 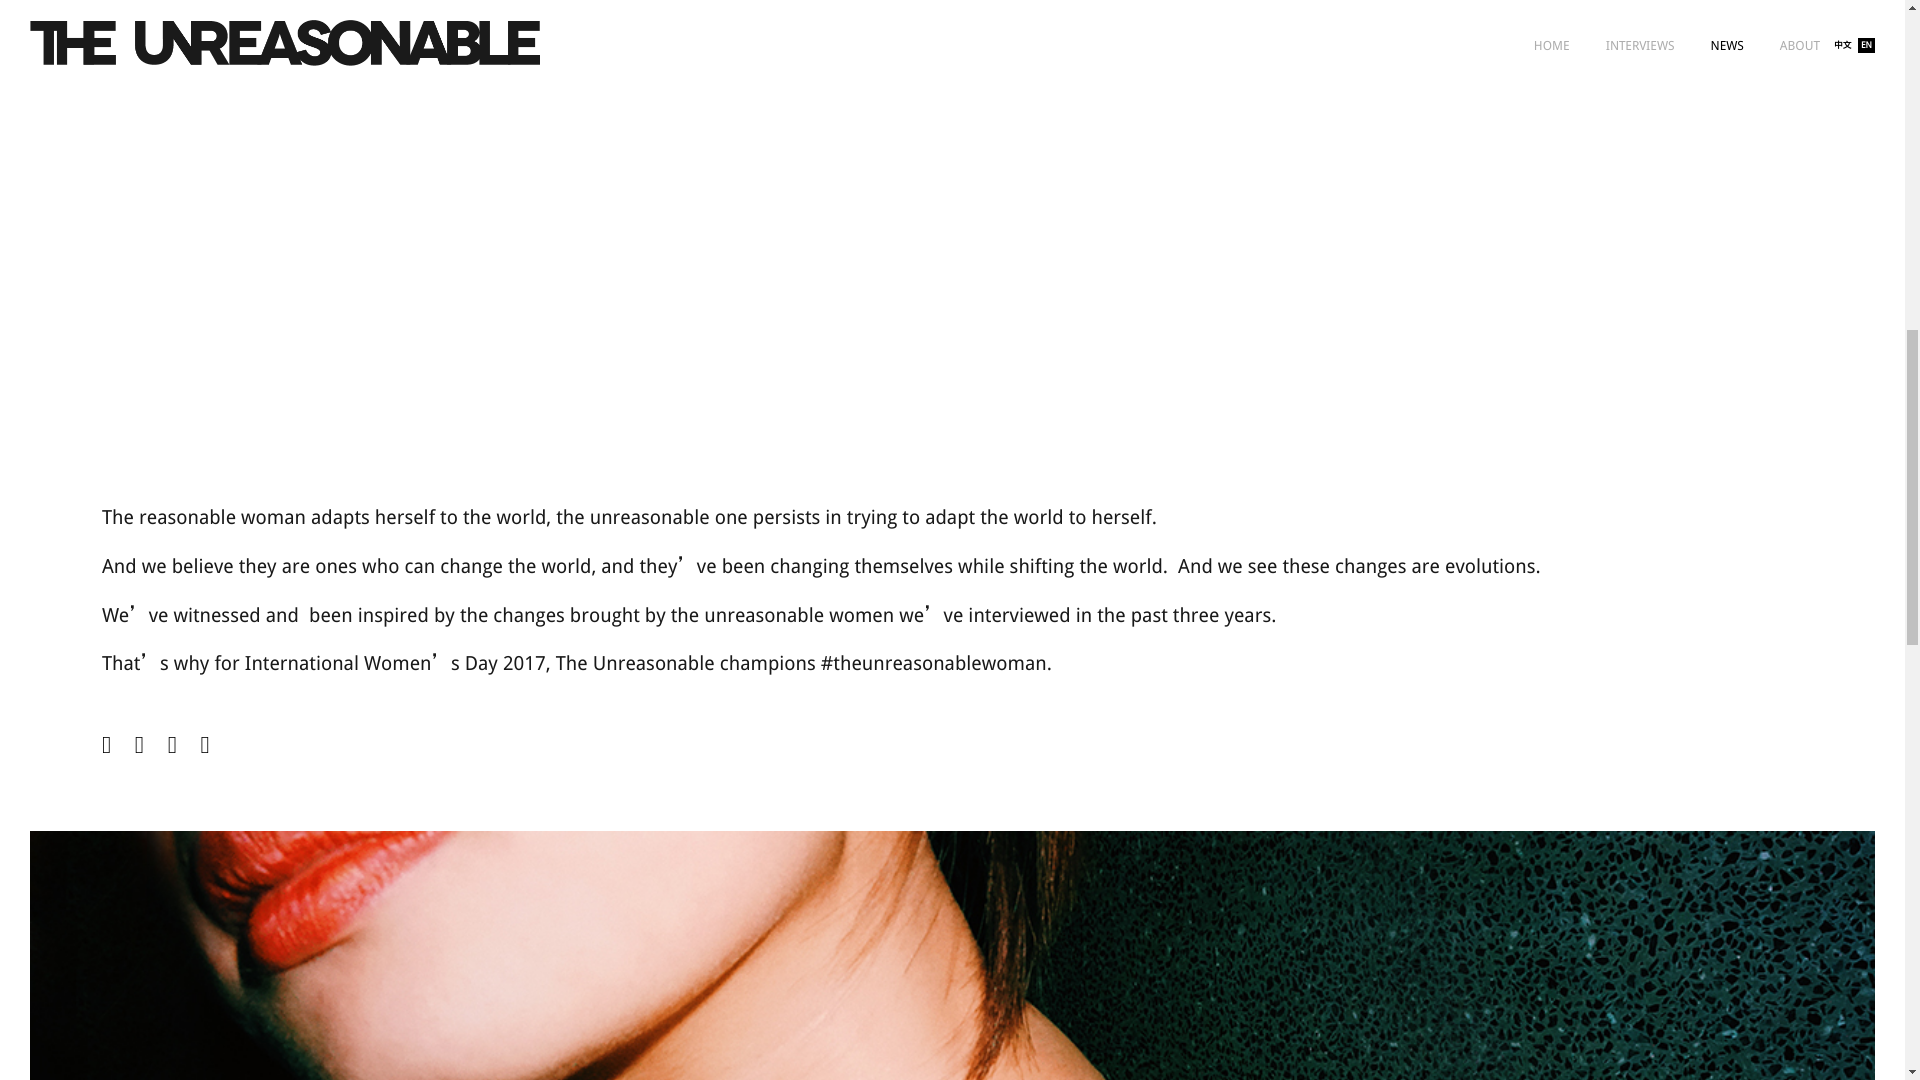 I want to click on Twitter, so click(x=151, y=745).